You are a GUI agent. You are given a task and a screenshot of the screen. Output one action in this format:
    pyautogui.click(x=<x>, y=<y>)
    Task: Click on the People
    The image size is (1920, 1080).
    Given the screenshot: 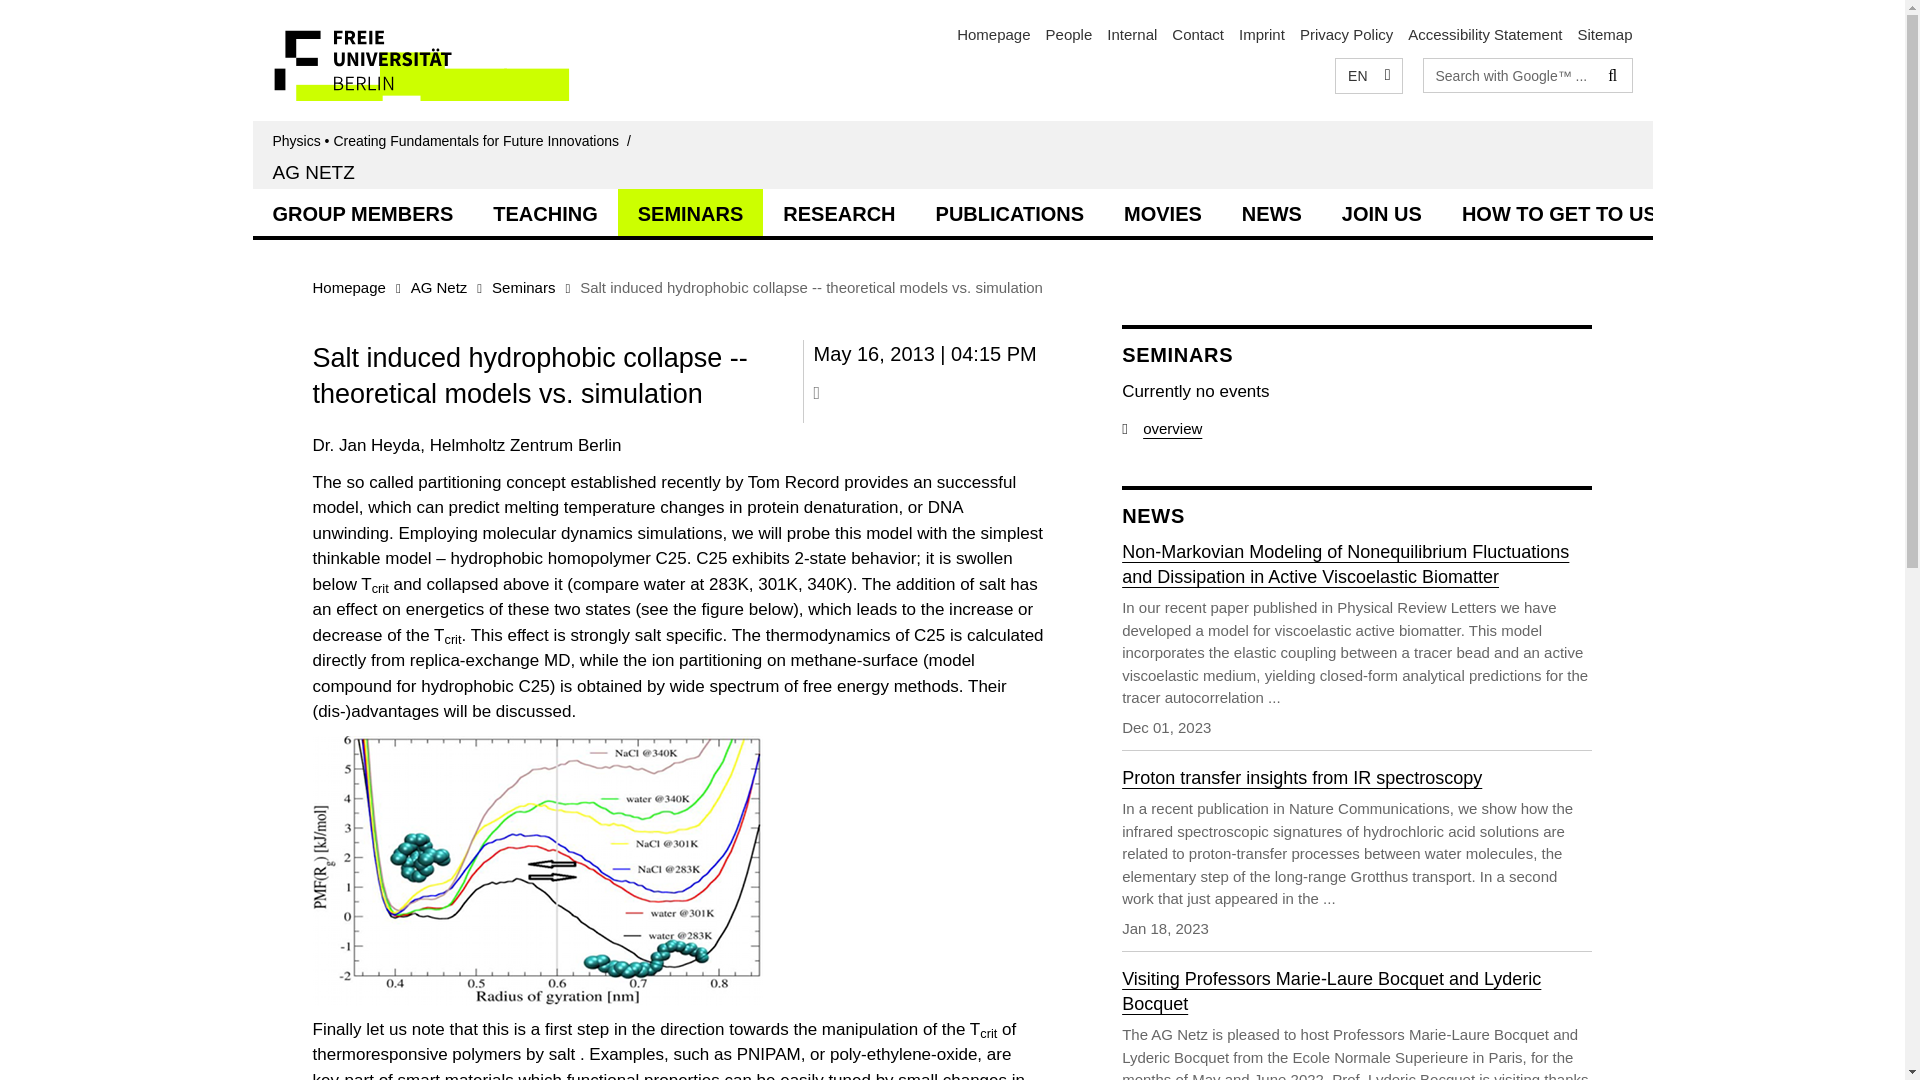 What is the action you would take?
    pyautogui.click(x=1069, y=34)
    